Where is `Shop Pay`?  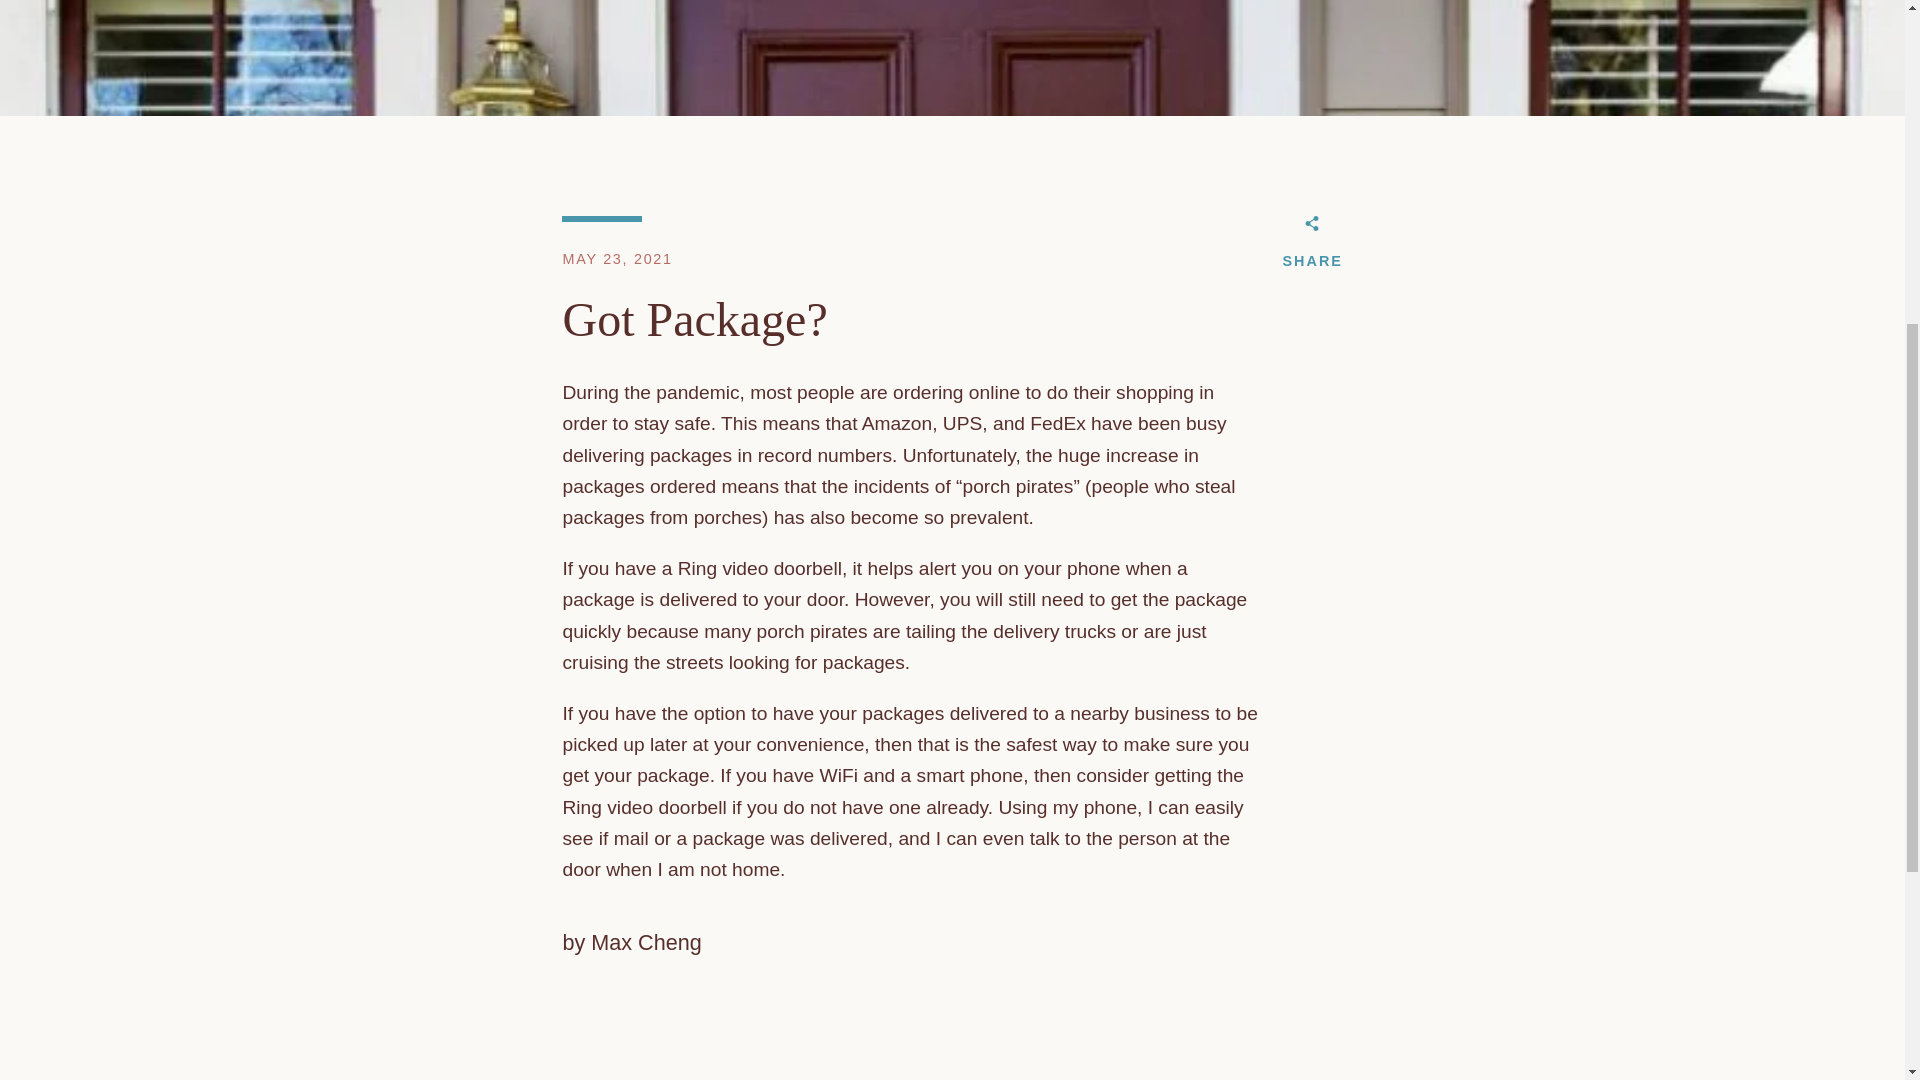 Shop Pay is located at coordinates (1303, 416).